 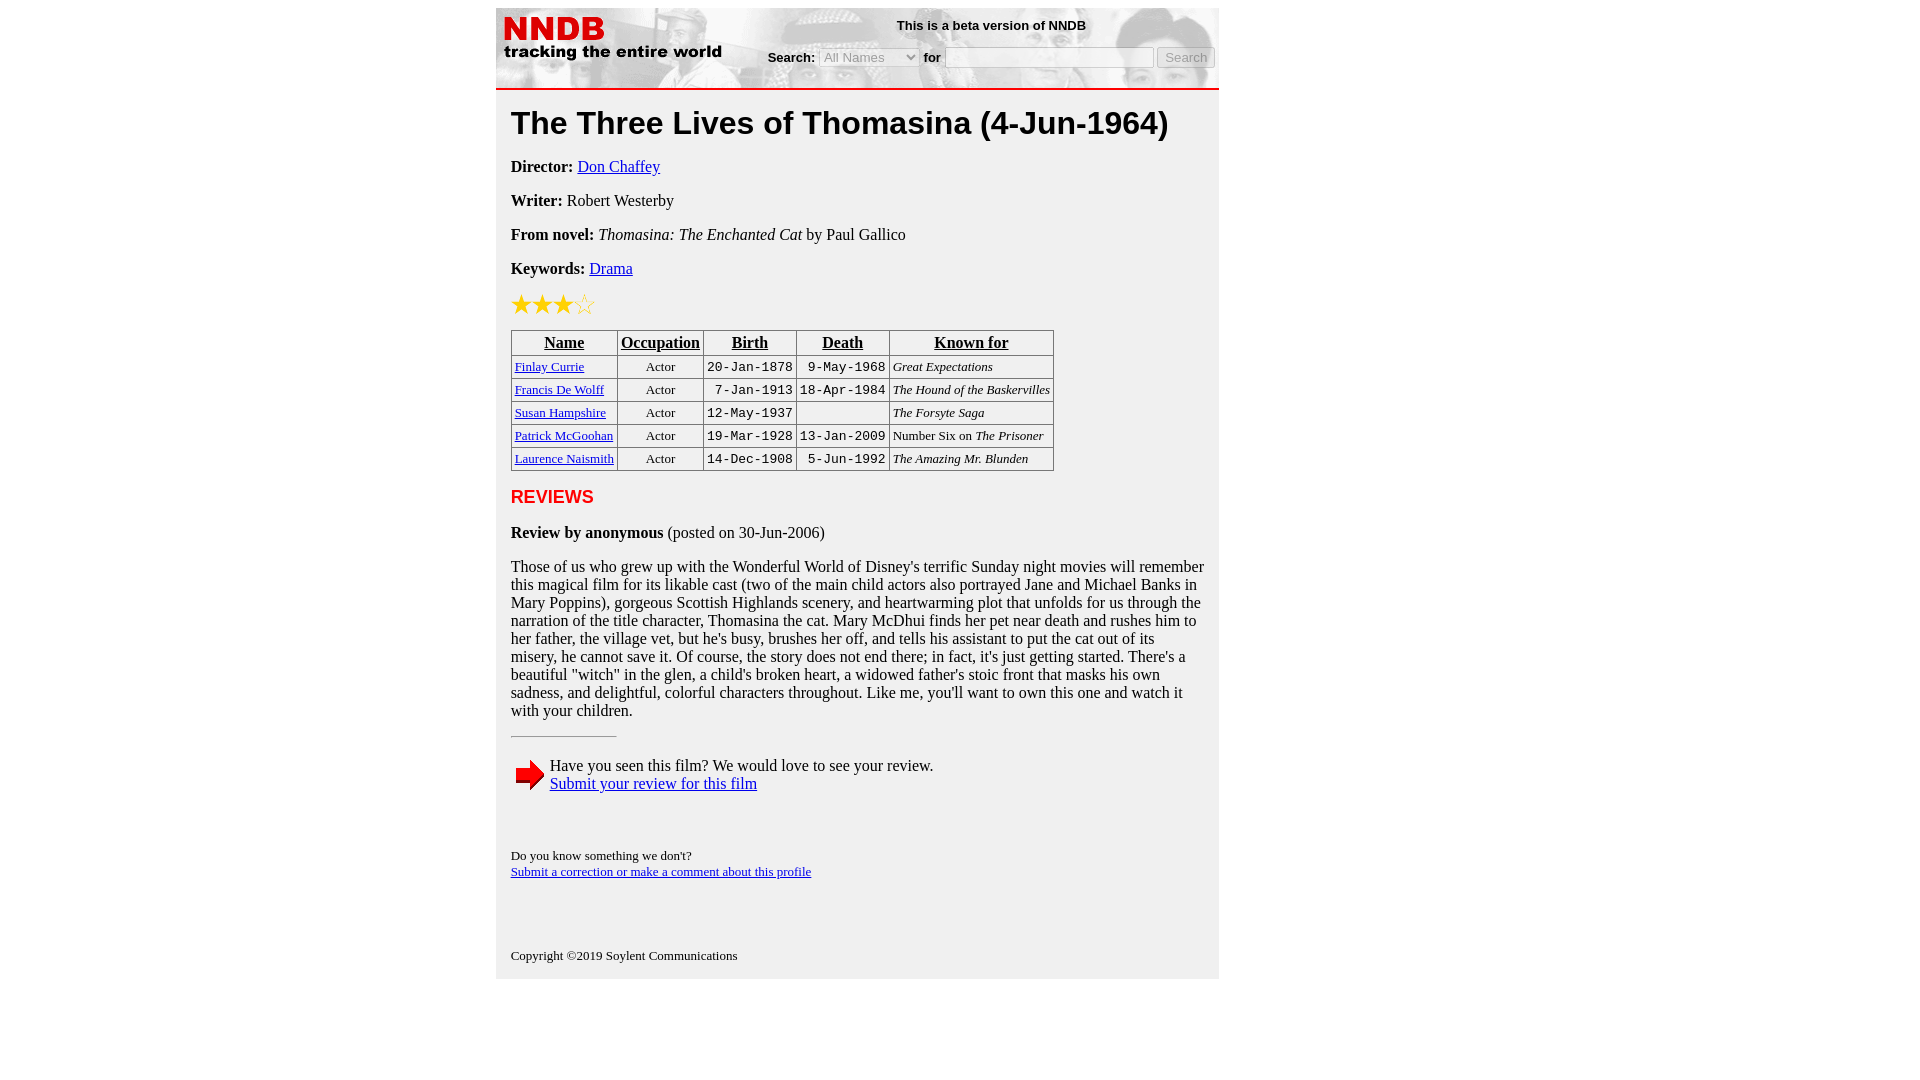 What do you see at coordinates (660, 342) in the screenshot?
I see `Occupation` at bounding box center [660, 342].